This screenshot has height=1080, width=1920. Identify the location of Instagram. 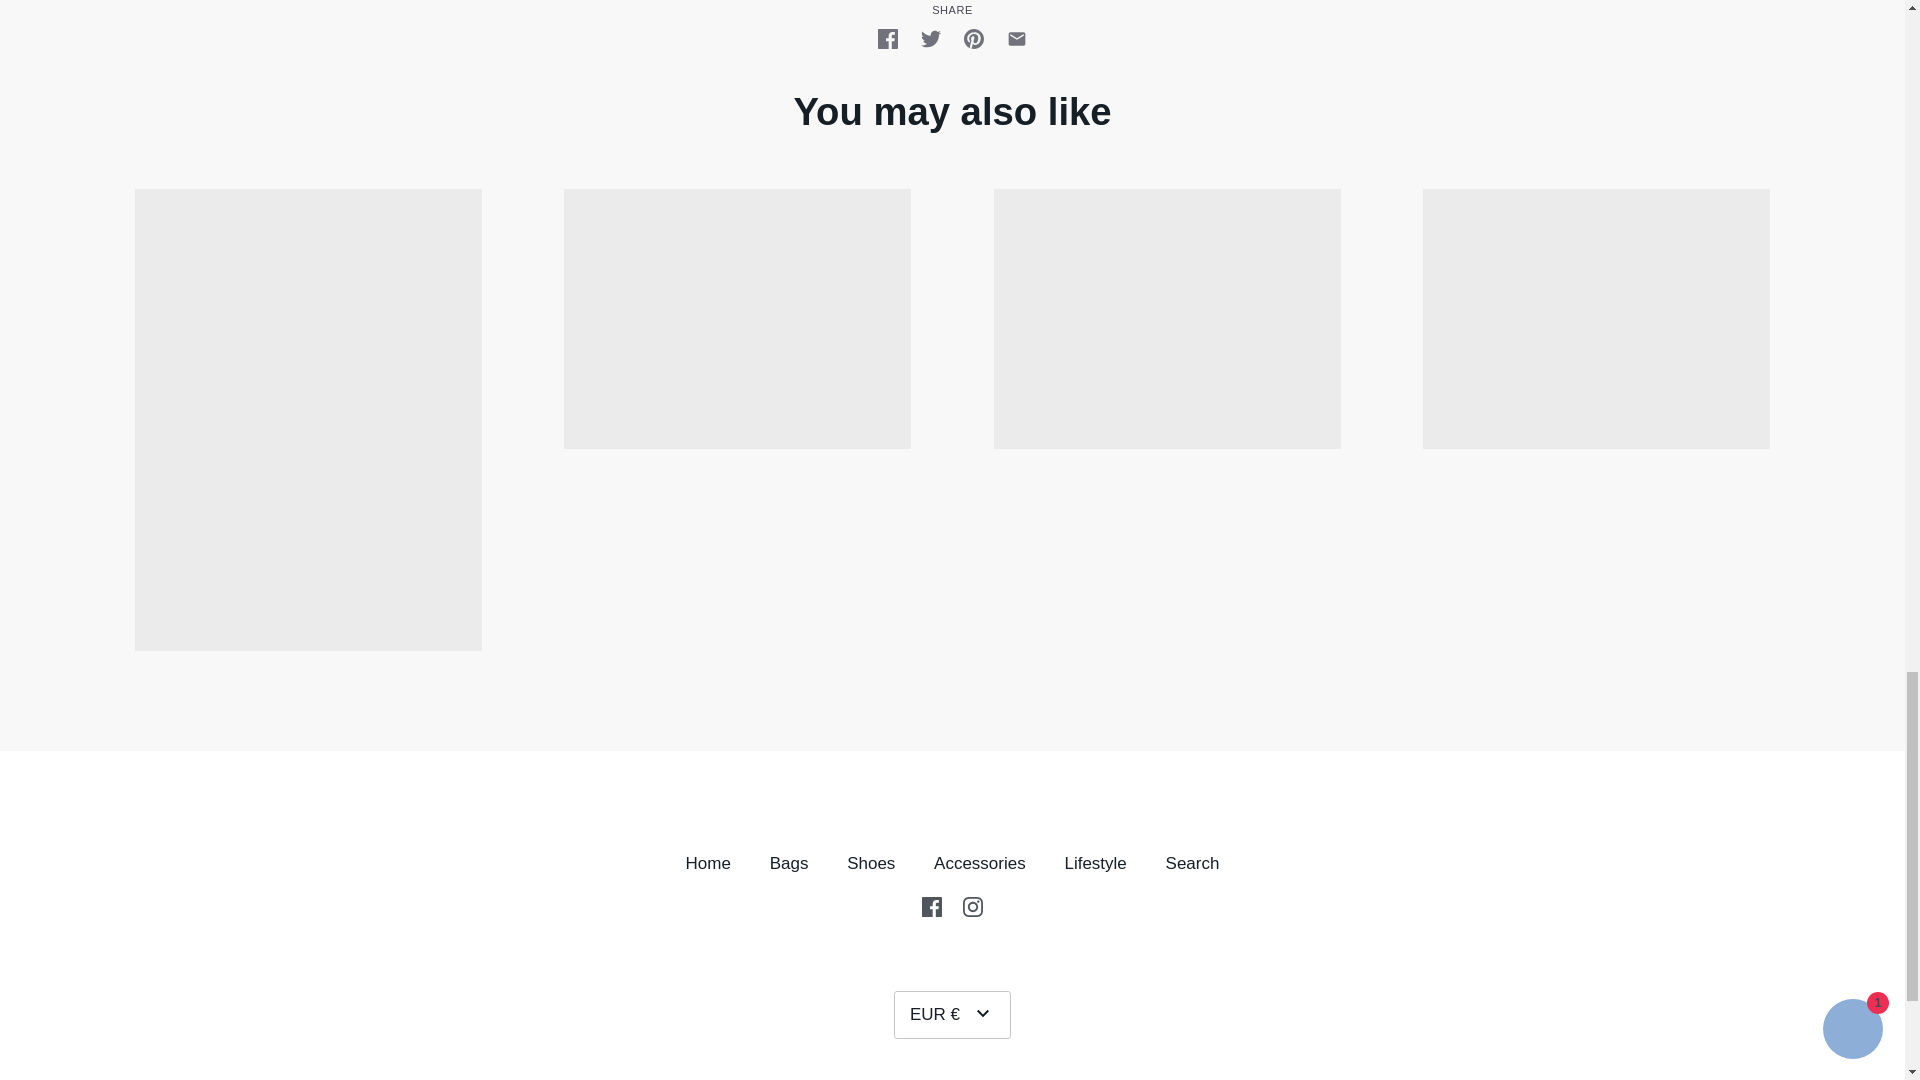
(973, 906).